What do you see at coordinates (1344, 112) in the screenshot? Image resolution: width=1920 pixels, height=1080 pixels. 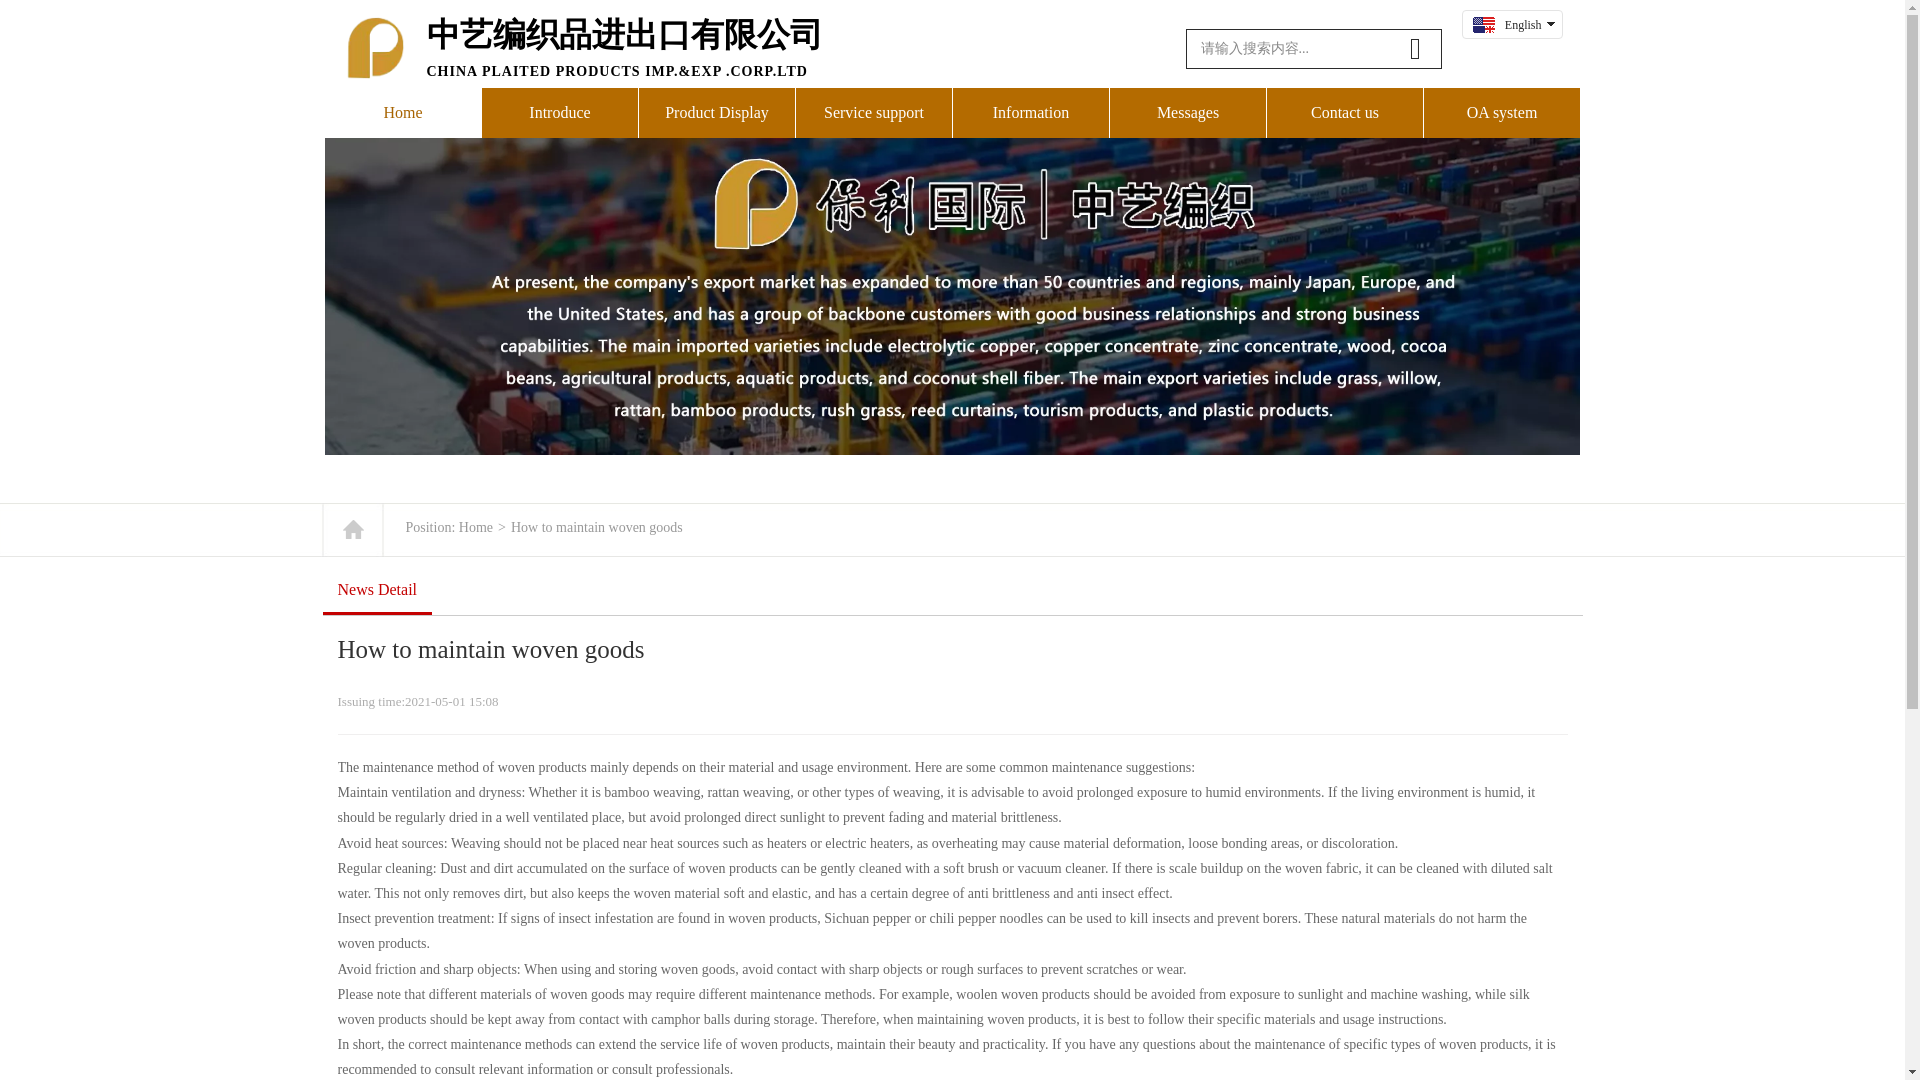 I see `Contact us` at bounding box center [1344, 112].